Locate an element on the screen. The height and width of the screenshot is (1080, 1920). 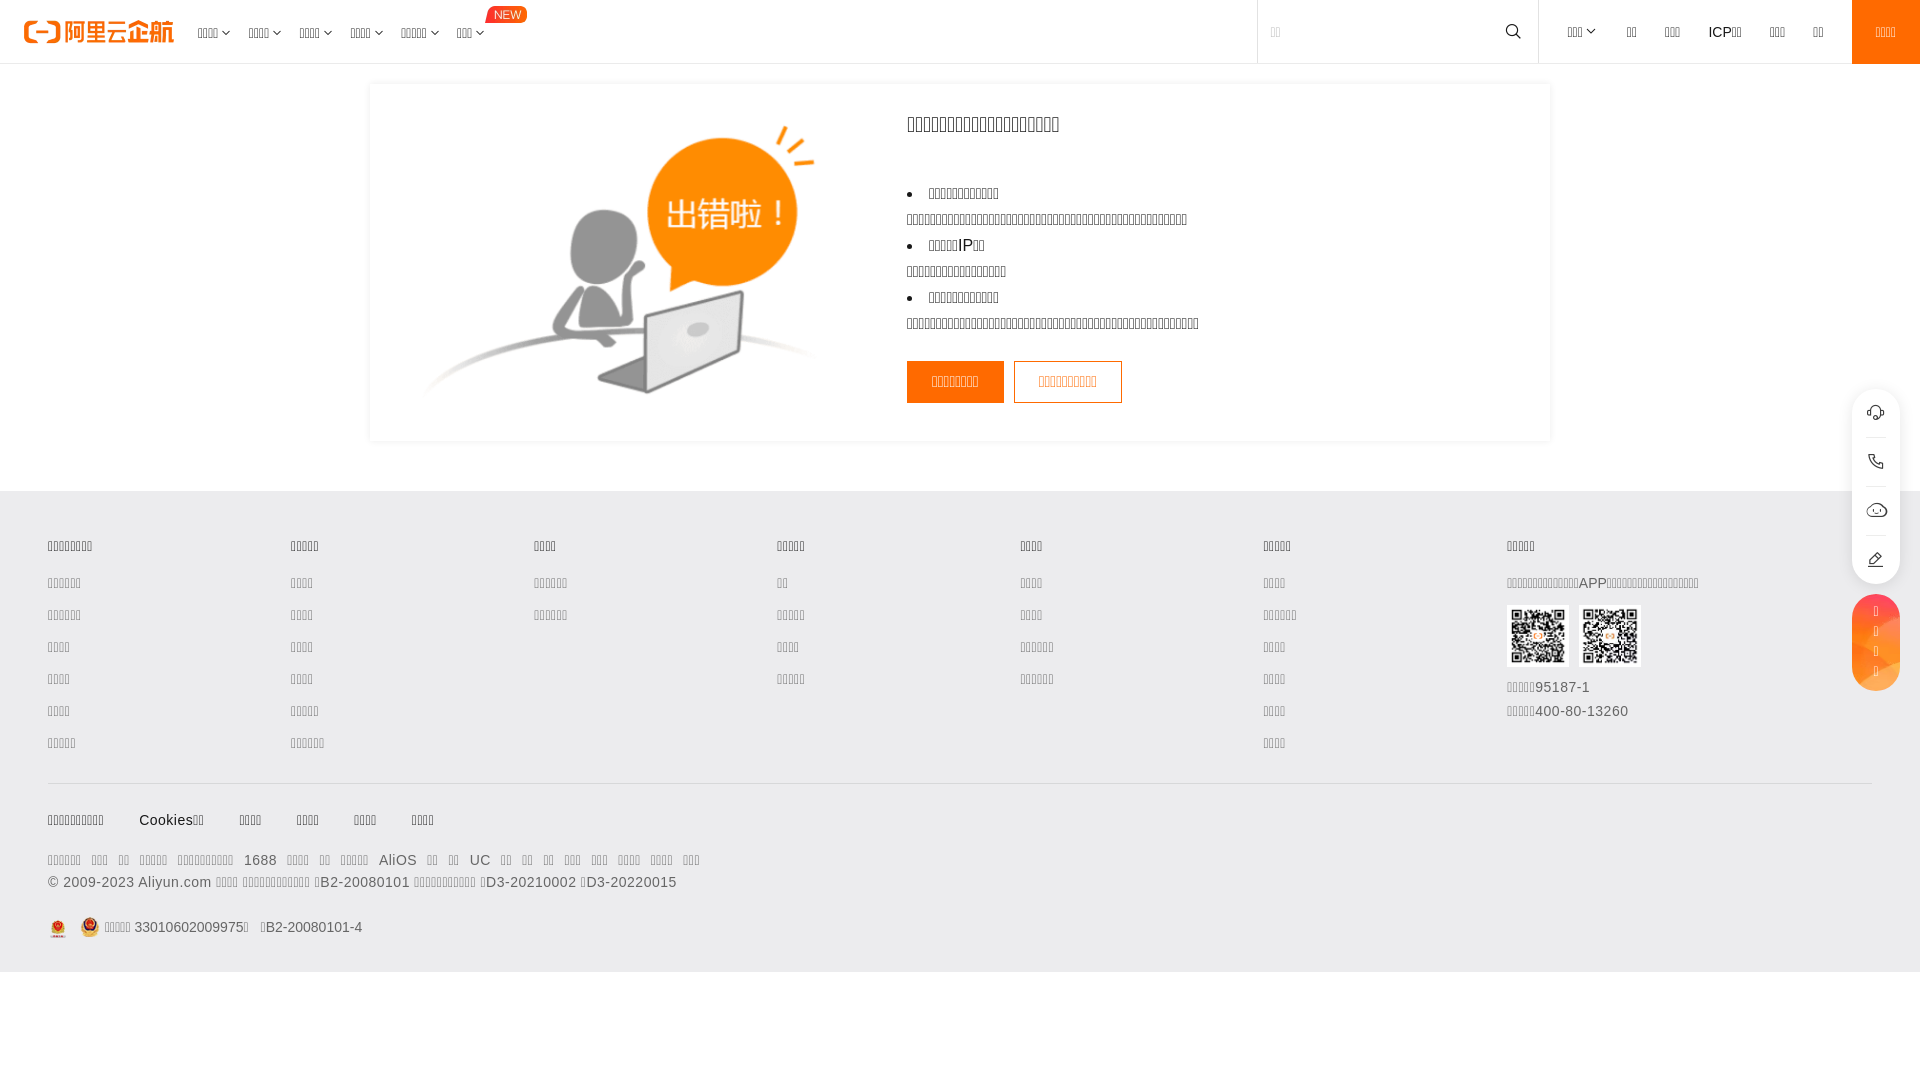
1688 is located at coordinates (260, 860).